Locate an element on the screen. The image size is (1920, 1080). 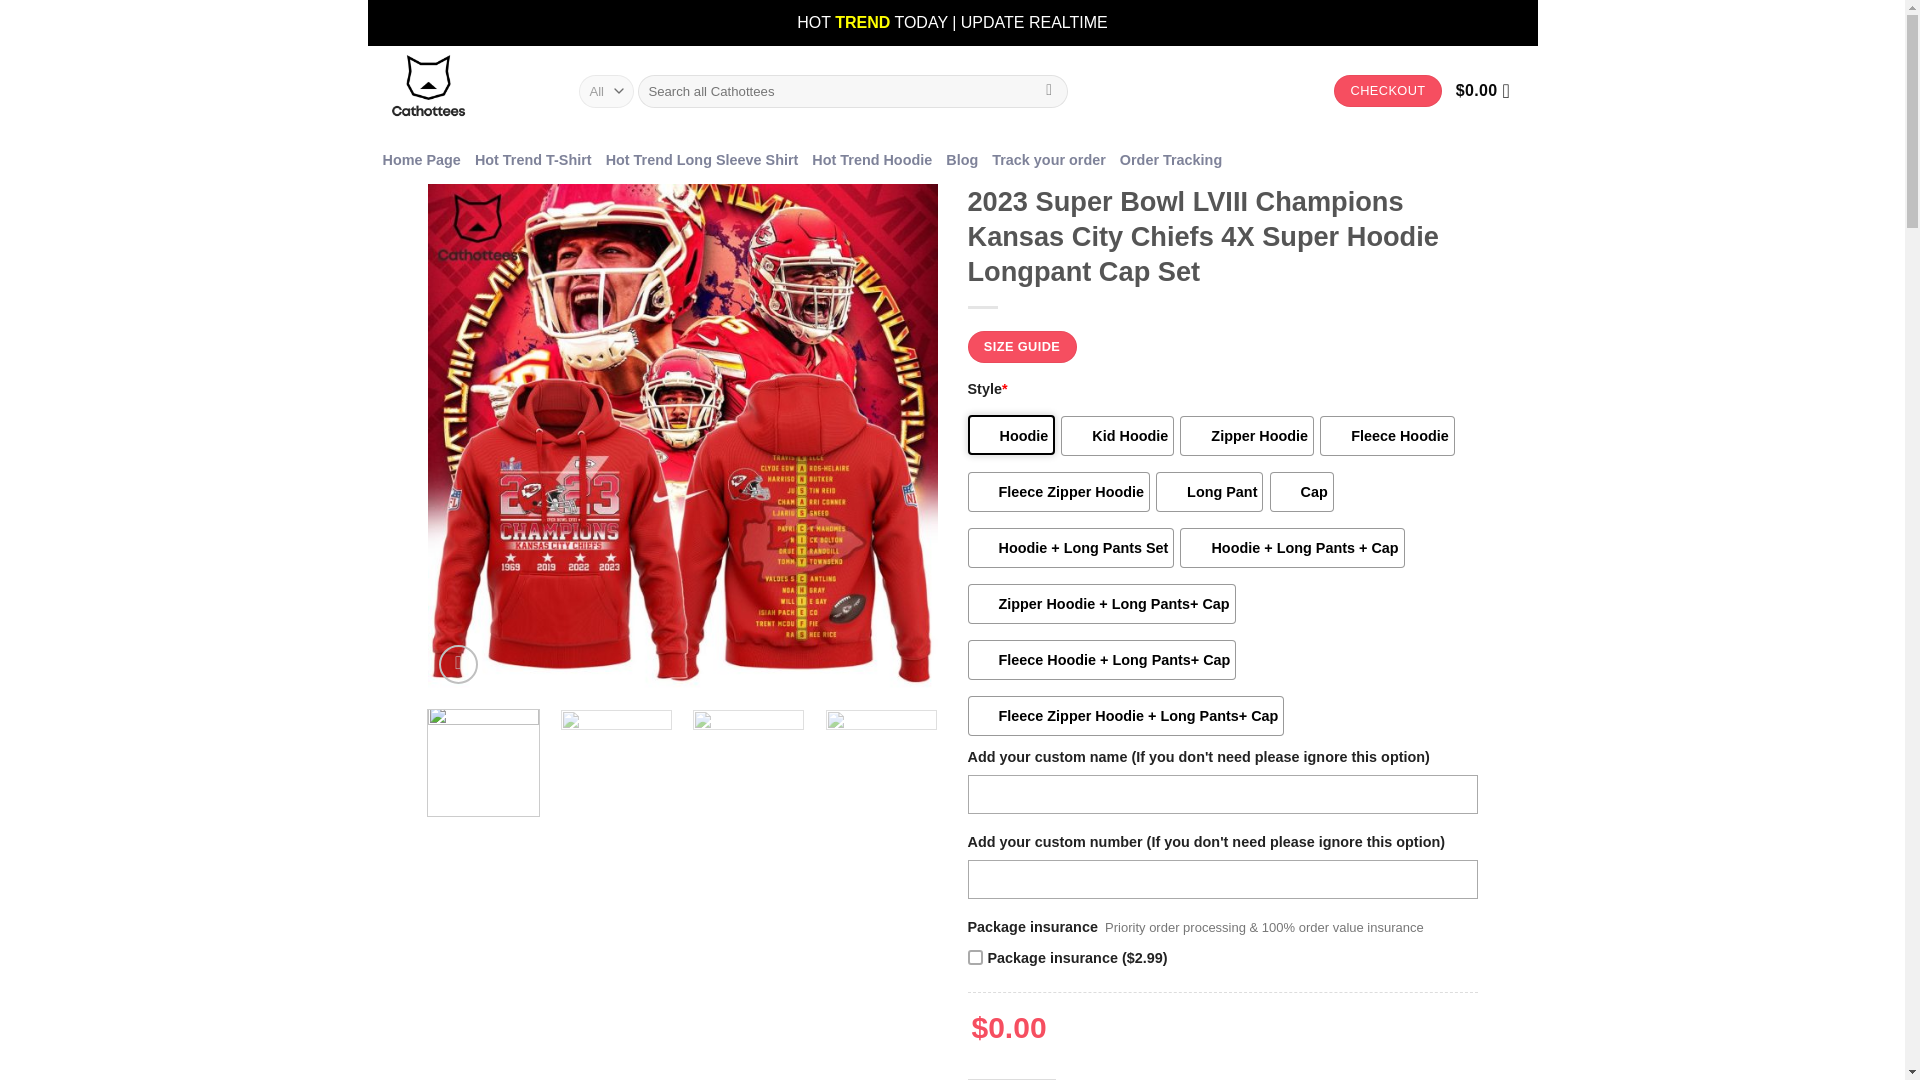
Cathottees - Products fast manufacturing and shipping is located at coordinates (464, 92).